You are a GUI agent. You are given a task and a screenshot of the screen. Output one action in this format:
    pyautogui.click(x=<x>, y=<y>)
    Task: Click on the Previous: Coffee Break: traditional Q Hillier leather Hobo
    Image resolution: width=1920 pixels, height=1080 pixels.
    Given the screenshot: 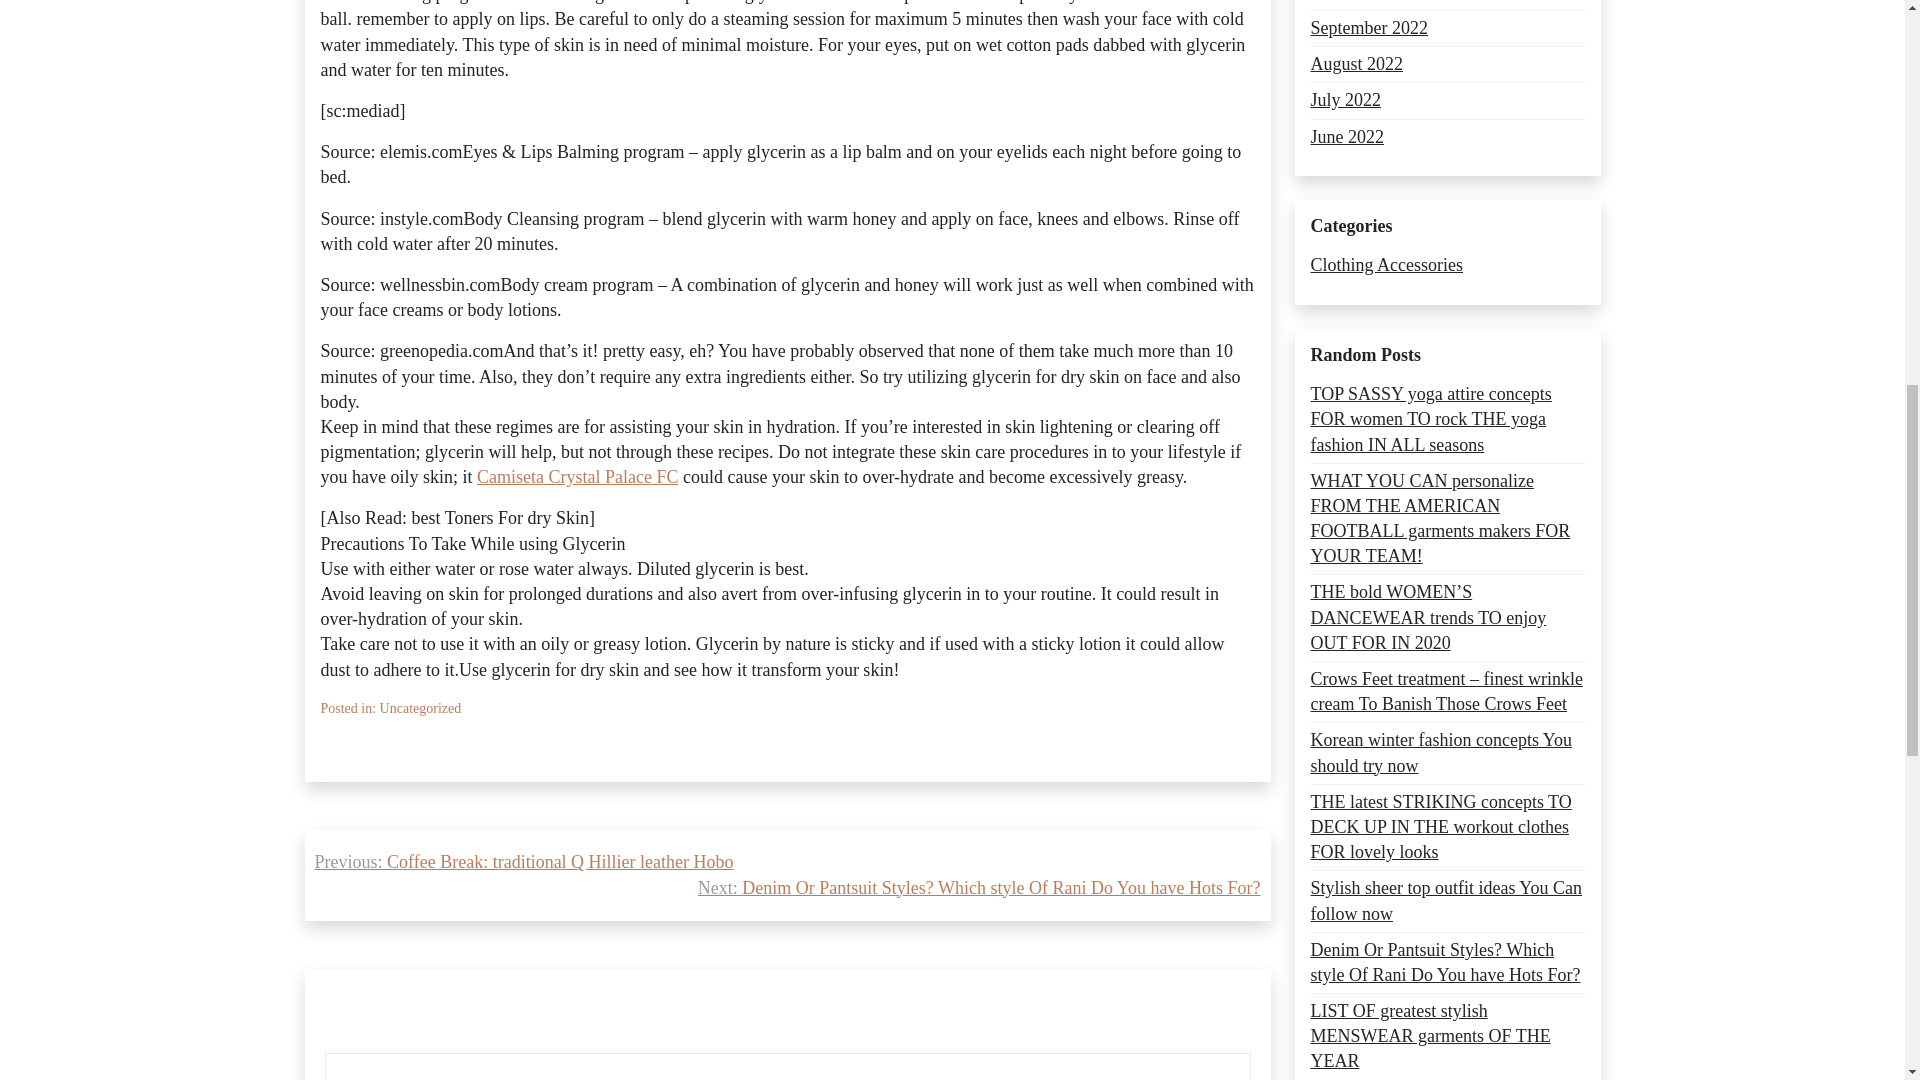 What is the action you would take?
    pyautogui.click(x=524, y=862)
    